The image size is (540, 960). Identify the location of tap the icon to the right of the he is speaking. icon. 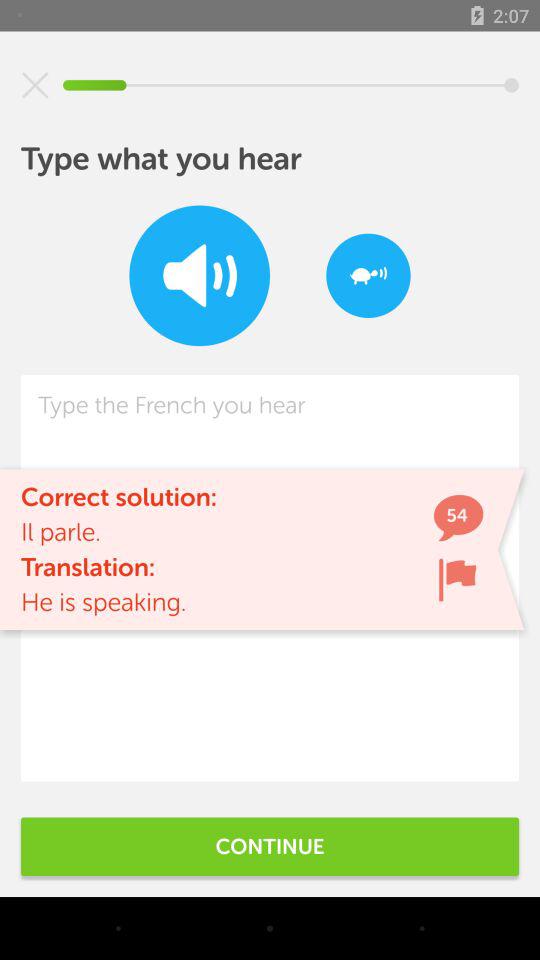
(457, 580).